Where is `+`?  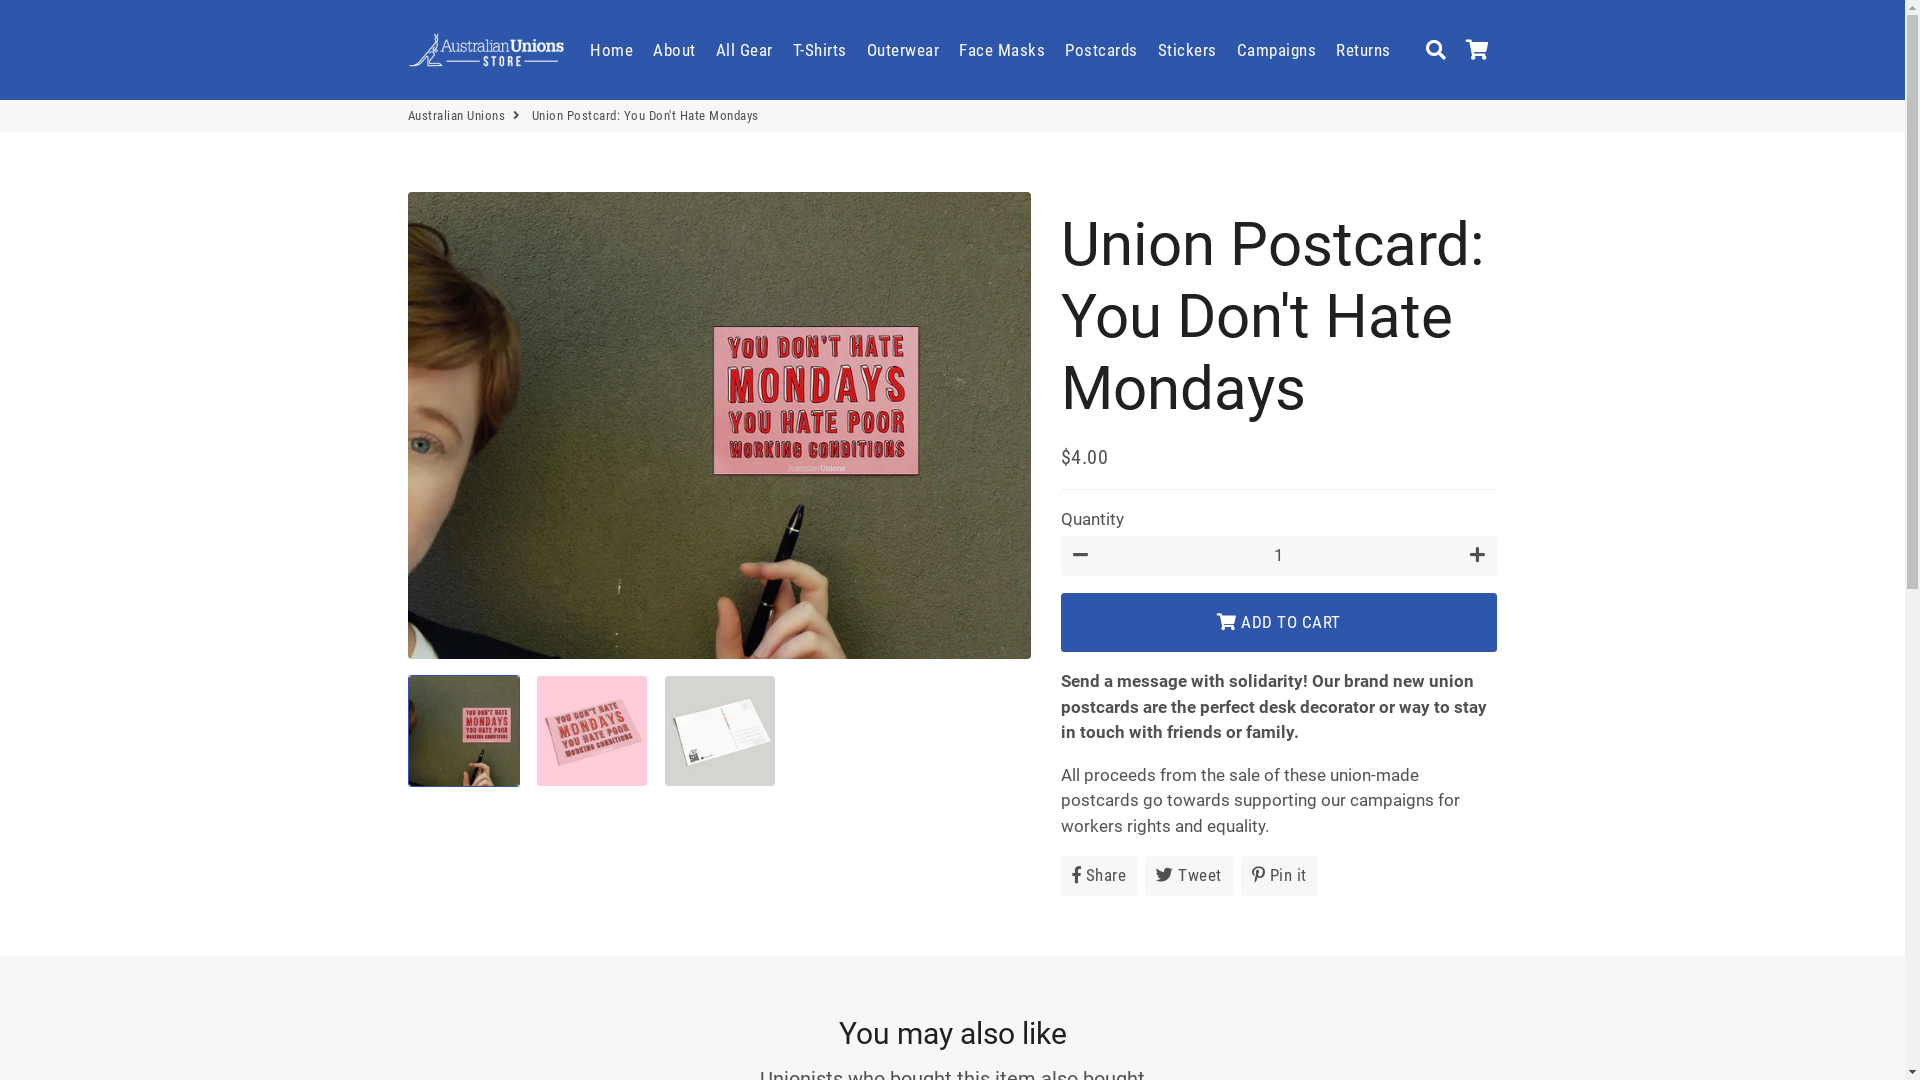
+ is located at coordinates (1478, 556).